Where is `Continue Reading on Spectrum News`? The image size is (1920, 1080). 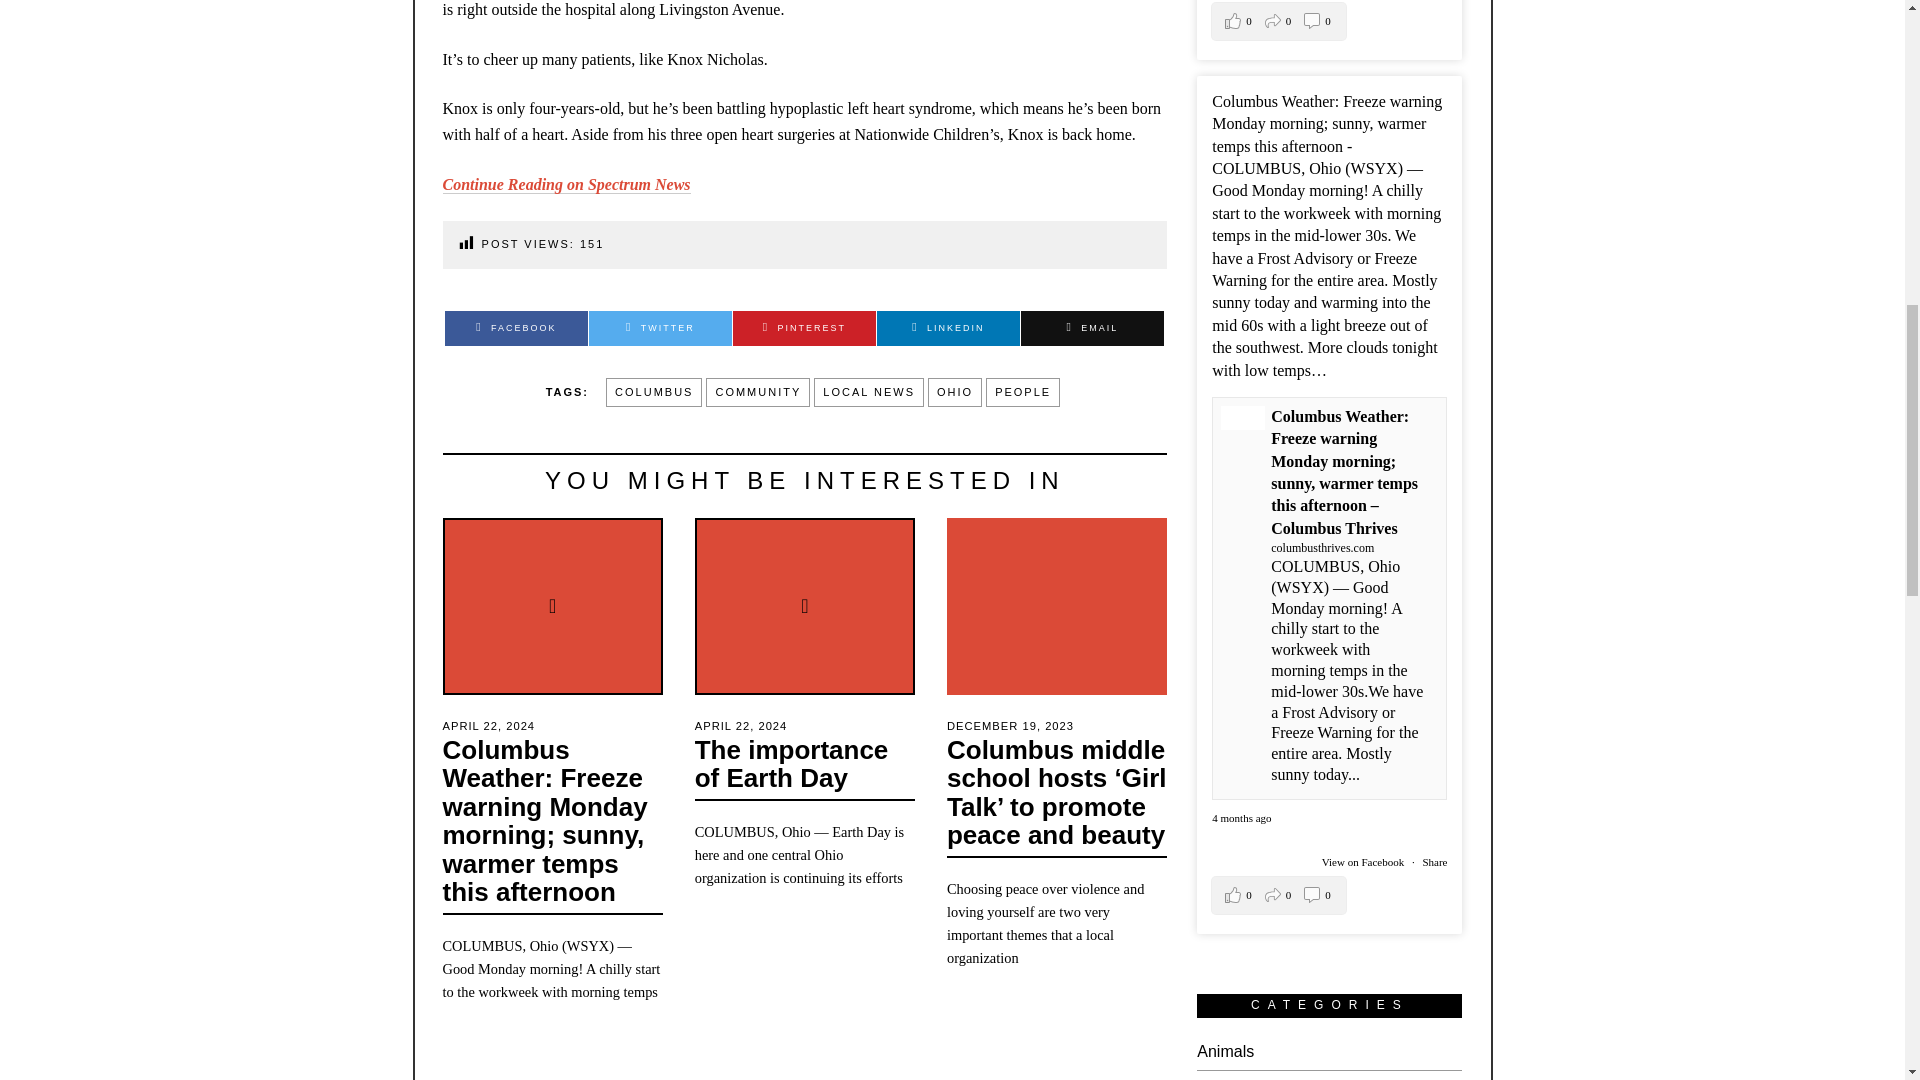 Continue Reading on Spectrum News is located at coordinates (565, 185).